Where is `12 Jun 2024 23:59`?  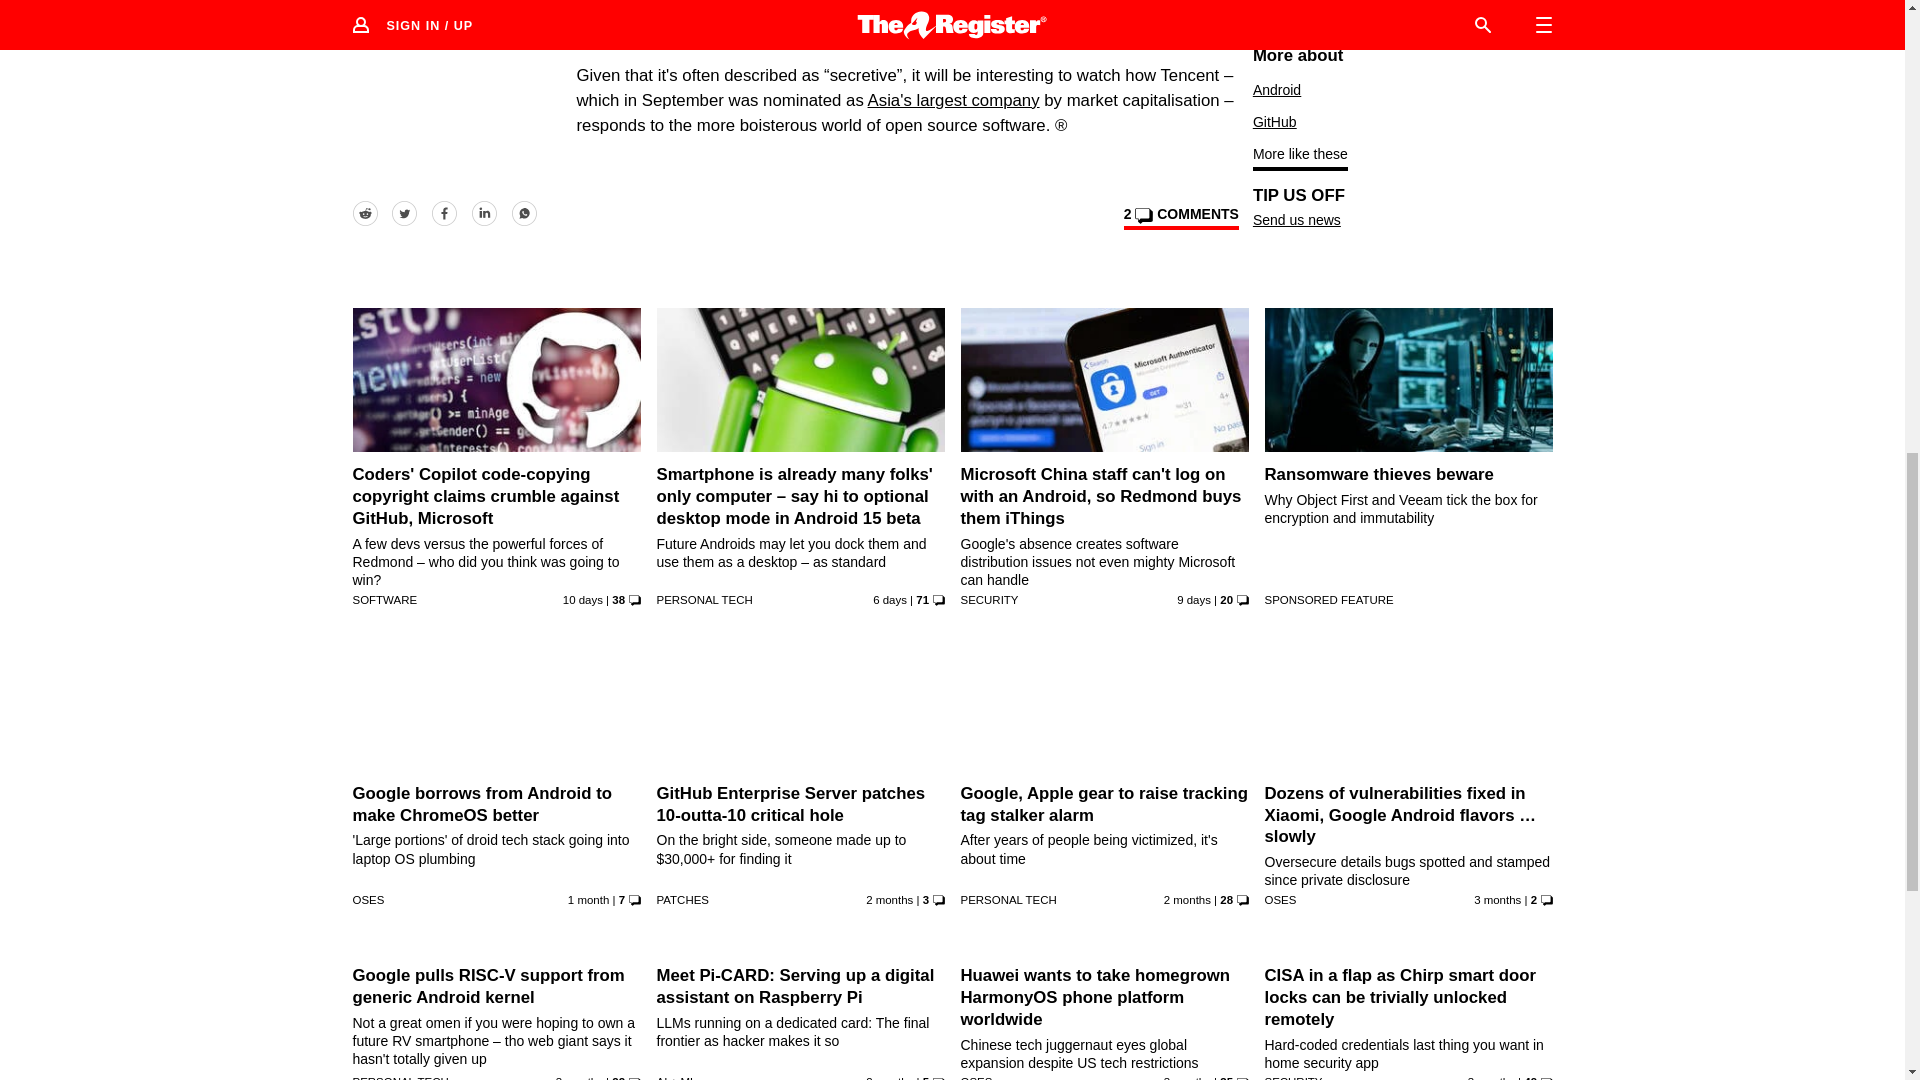 12 Jun 2024 23:59 is located at coordinates (588, 900).